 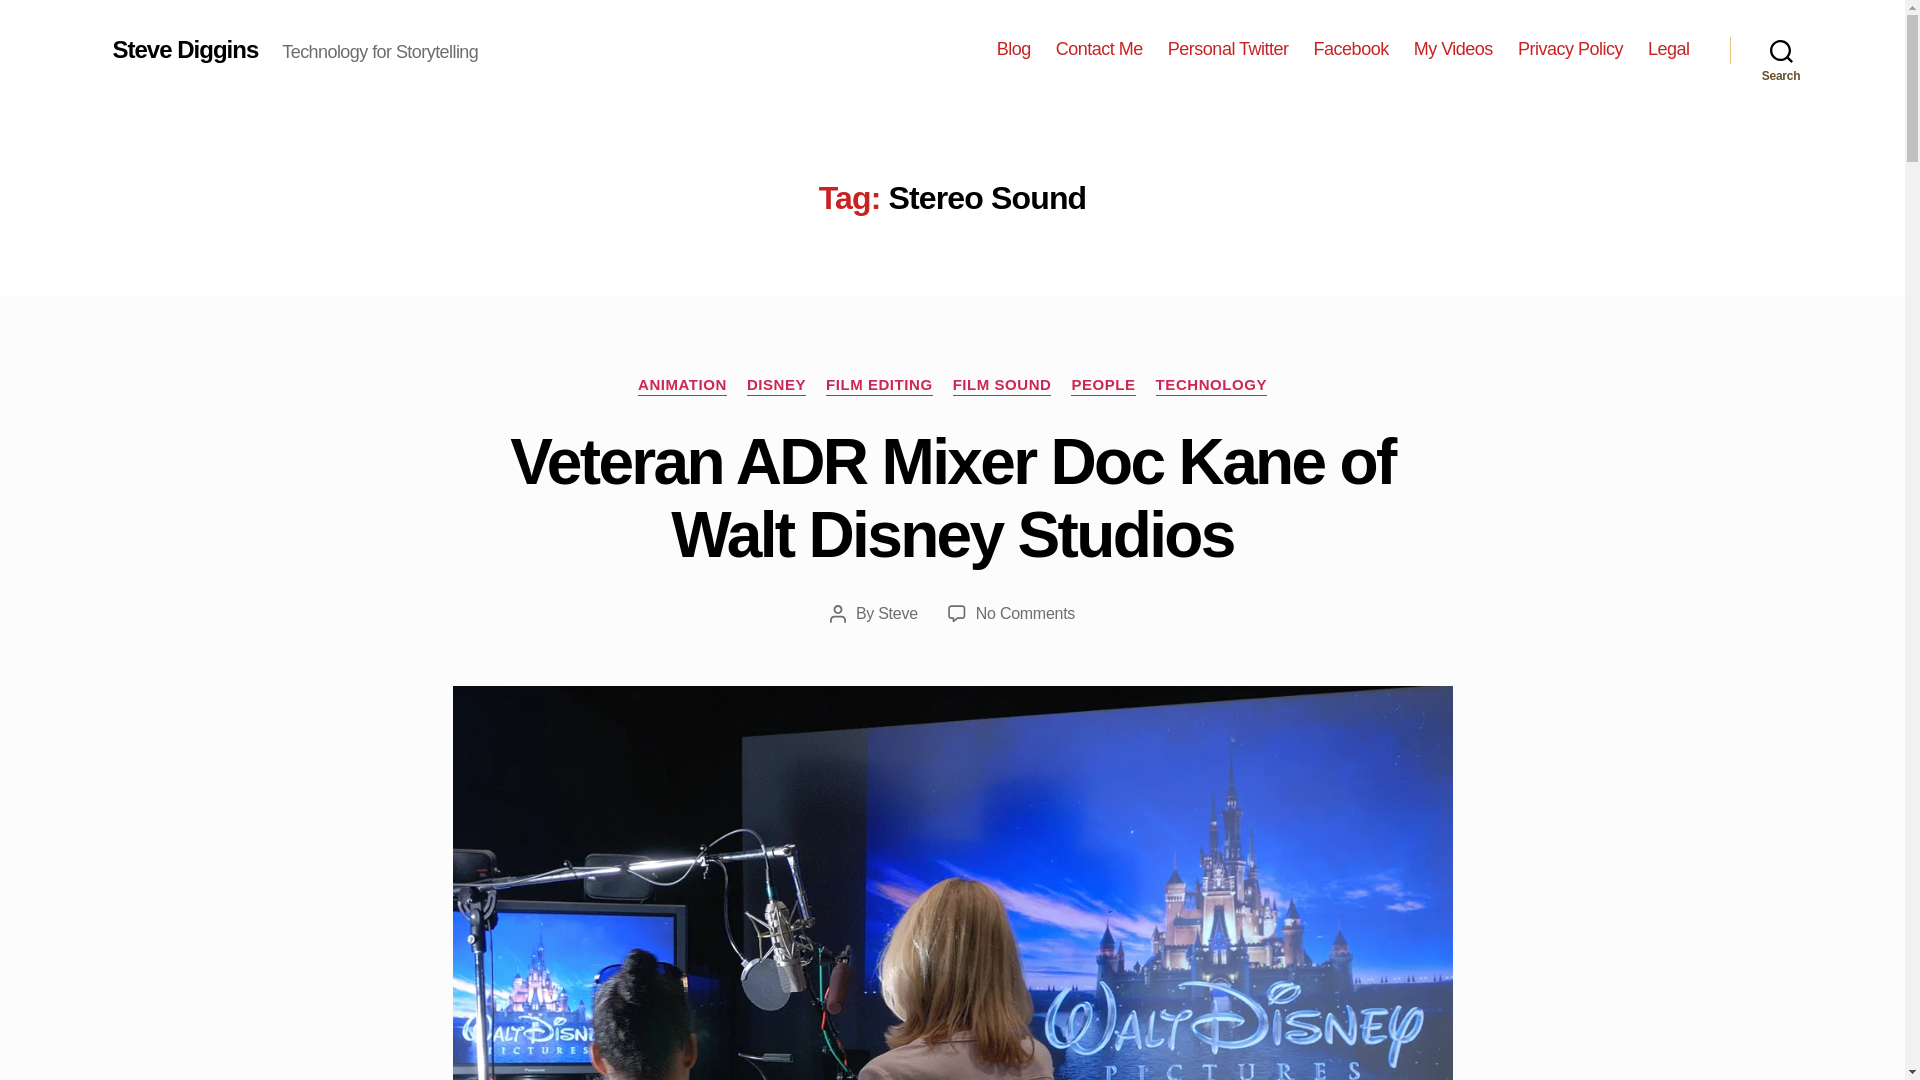 I want to click on Veteran ADR Mixer Doc Kane of Walt Disney Studios, so click(x=952, y=498).